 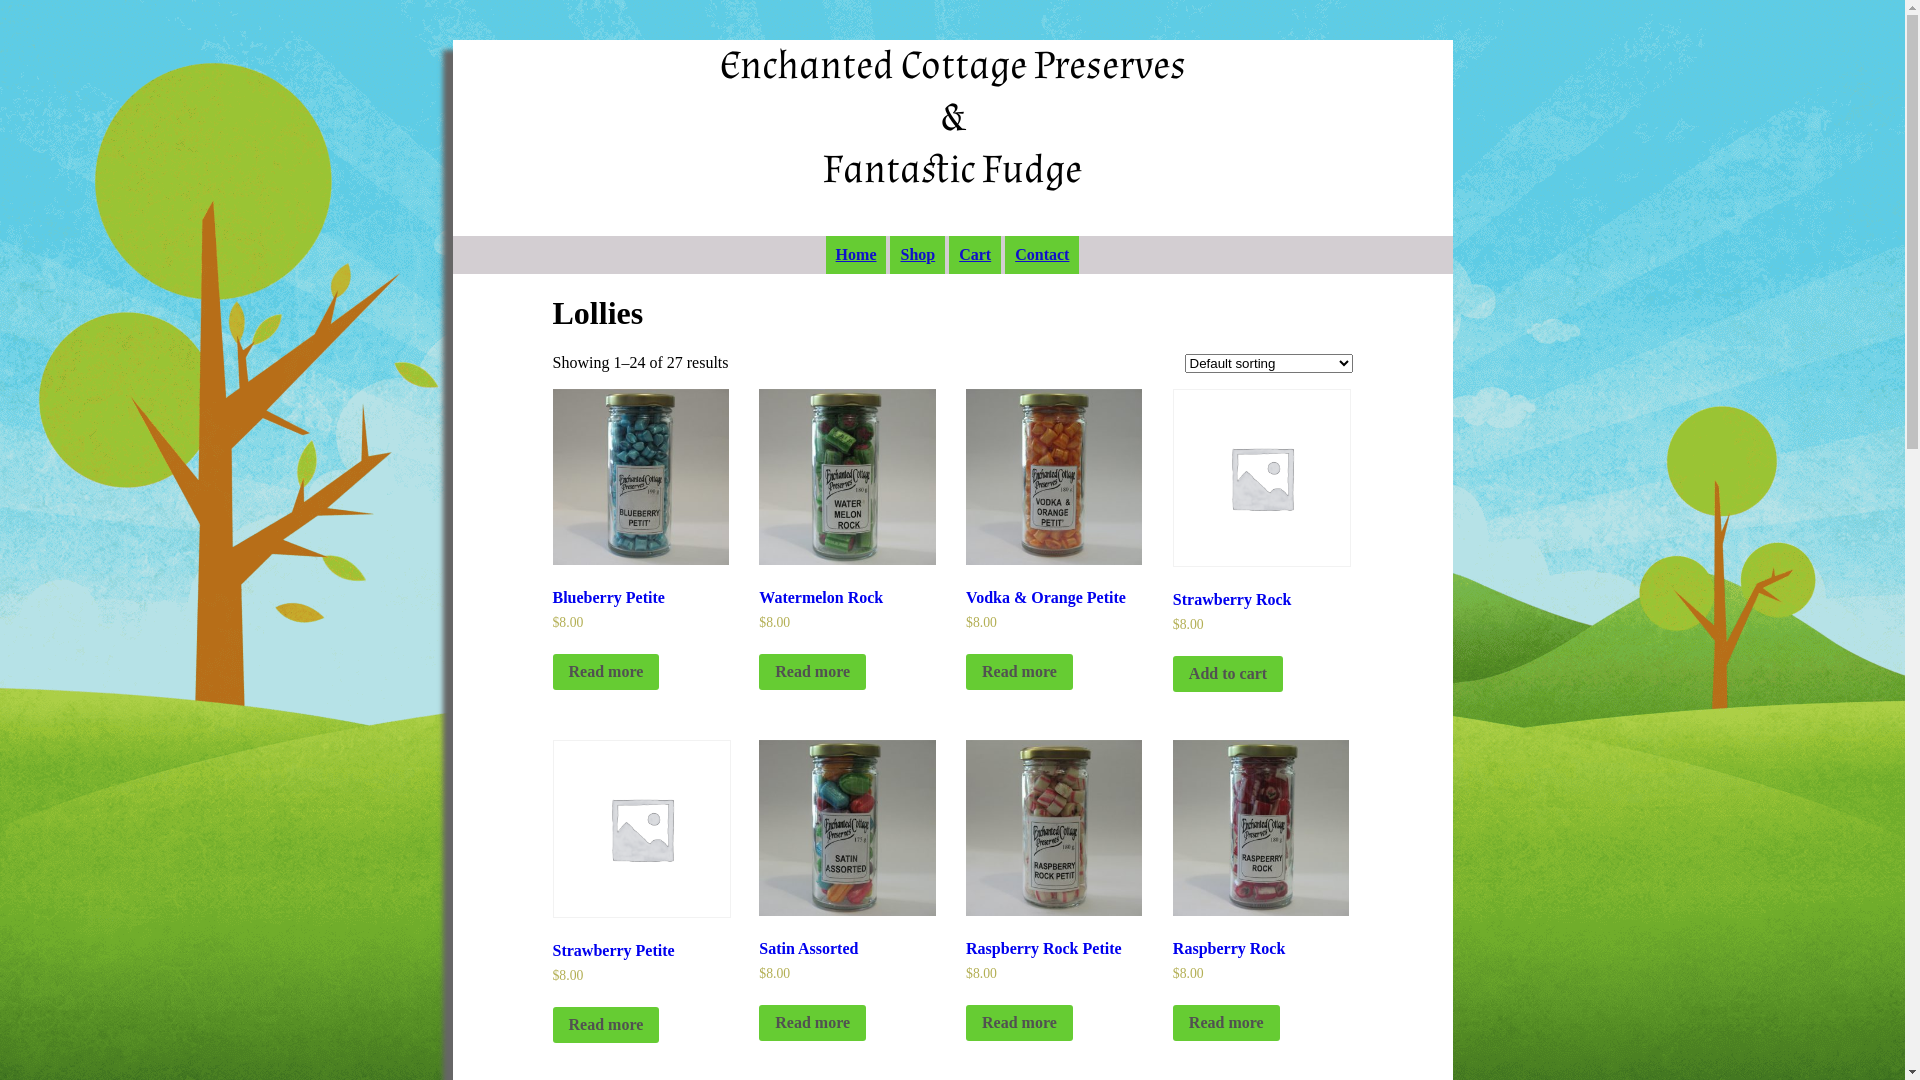 What do you see at coordinates (1261, 886) in the screenshot?
I see `Raspberry Rock
$8.00` at bounding box center [1261, 886].